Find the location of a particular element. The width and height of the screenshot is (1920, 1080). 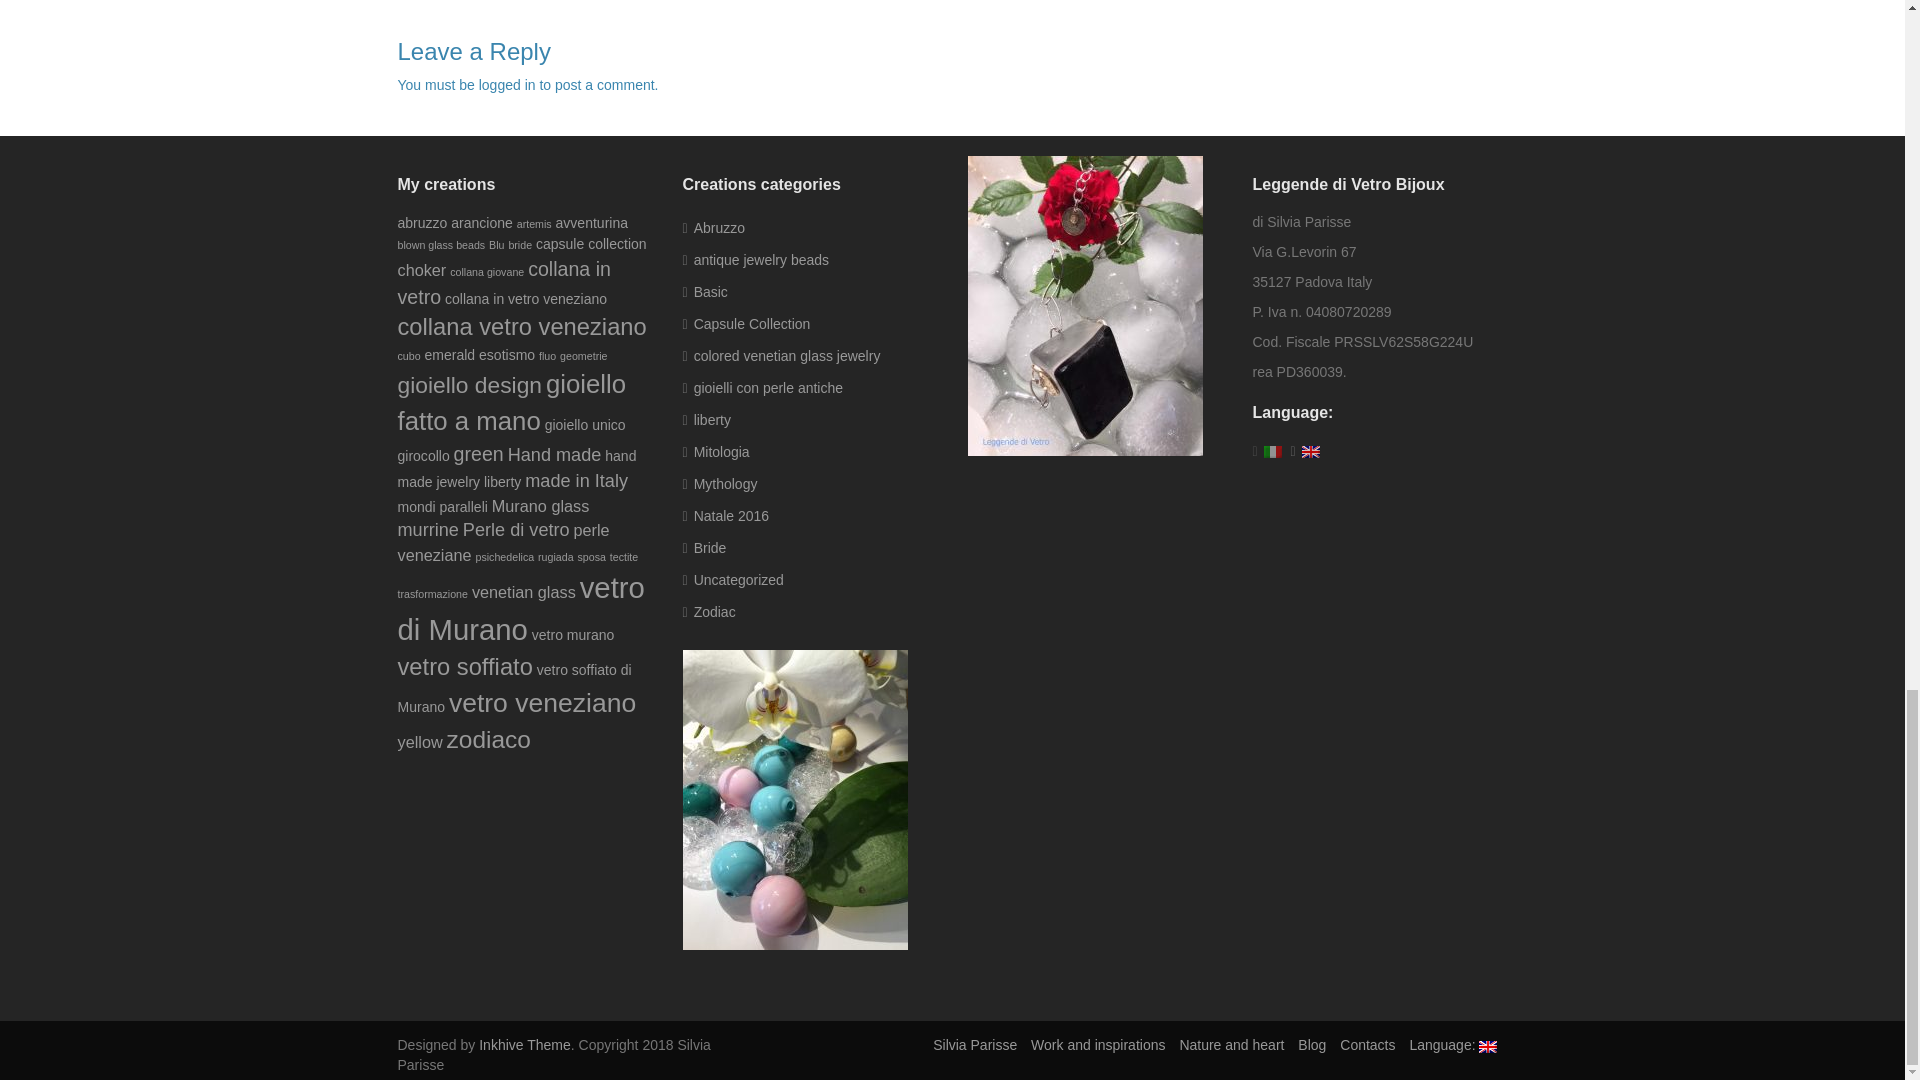

blown glass beads is located at coordinates (441, 244).